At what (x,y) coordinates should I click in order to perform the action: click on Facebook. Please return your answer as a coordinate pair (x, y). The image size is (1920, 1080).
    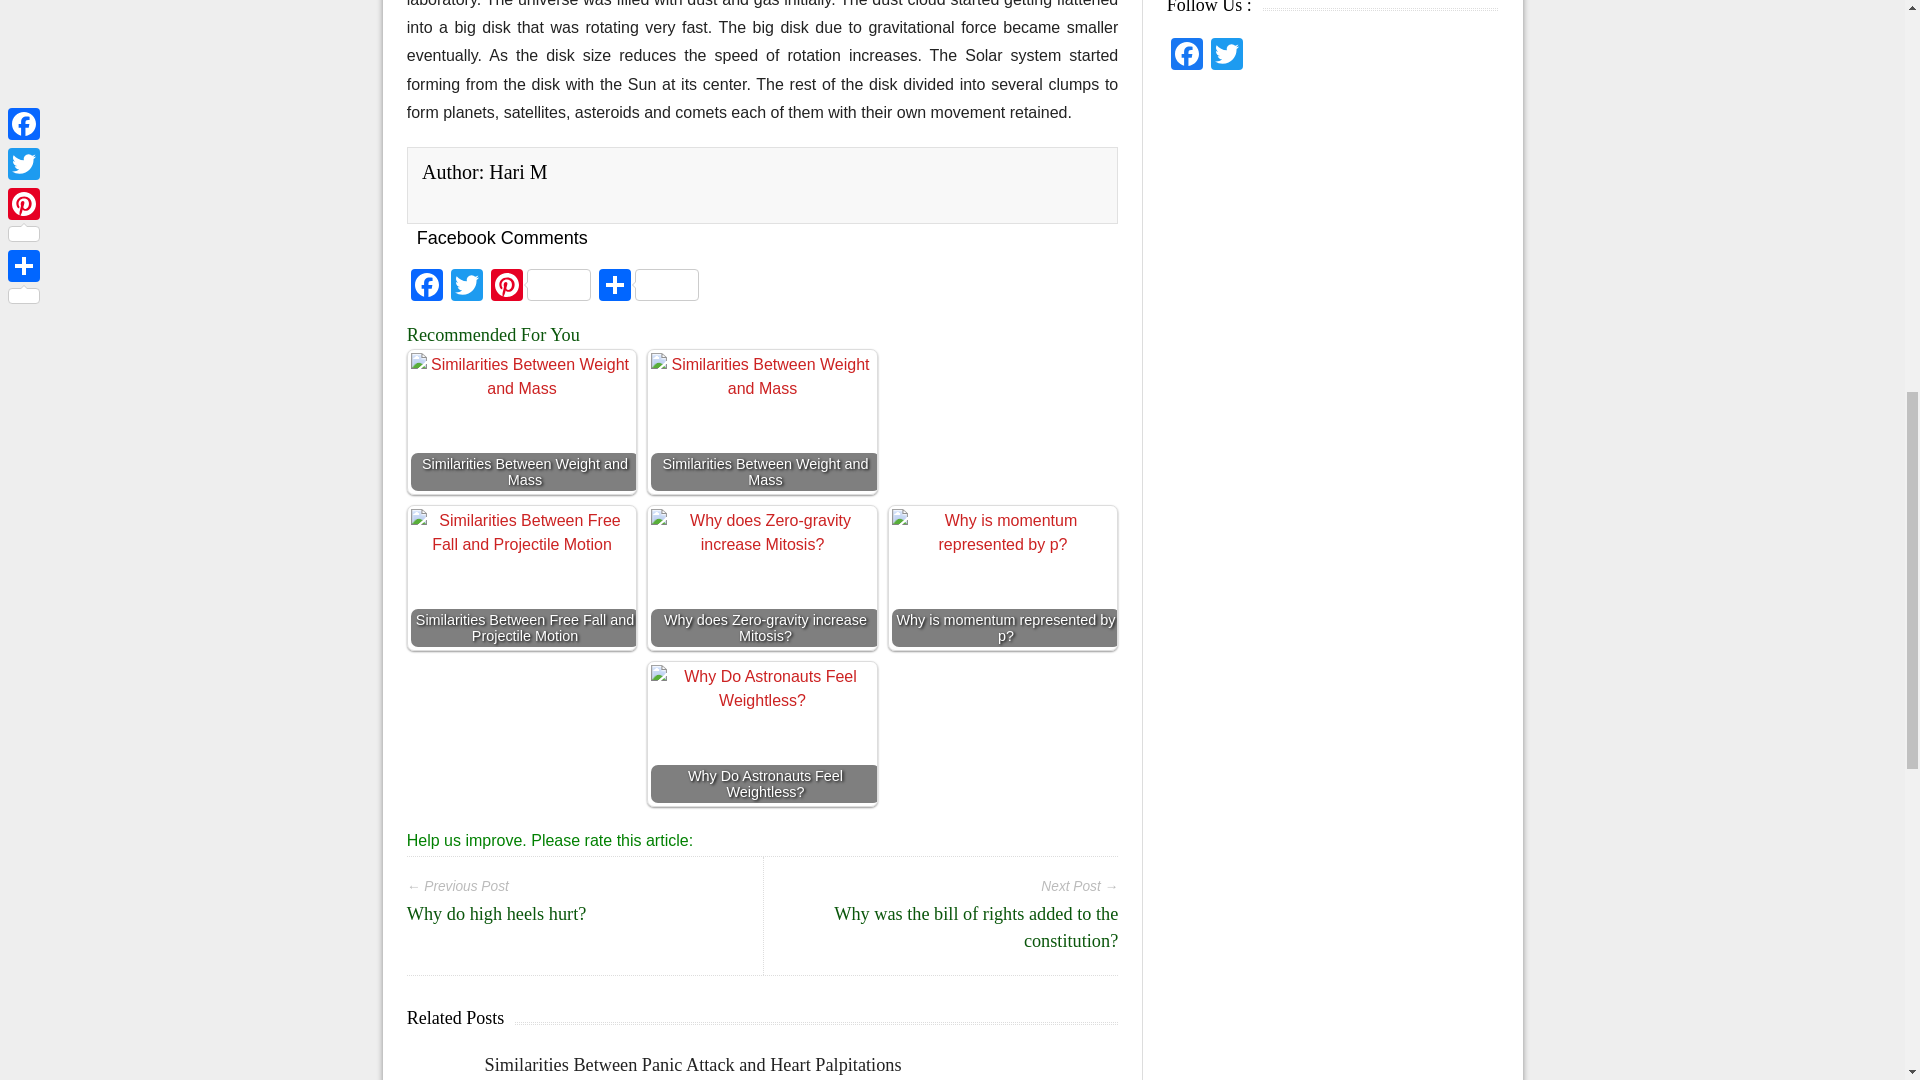
    Looking at the image, I should click on (427, 286).